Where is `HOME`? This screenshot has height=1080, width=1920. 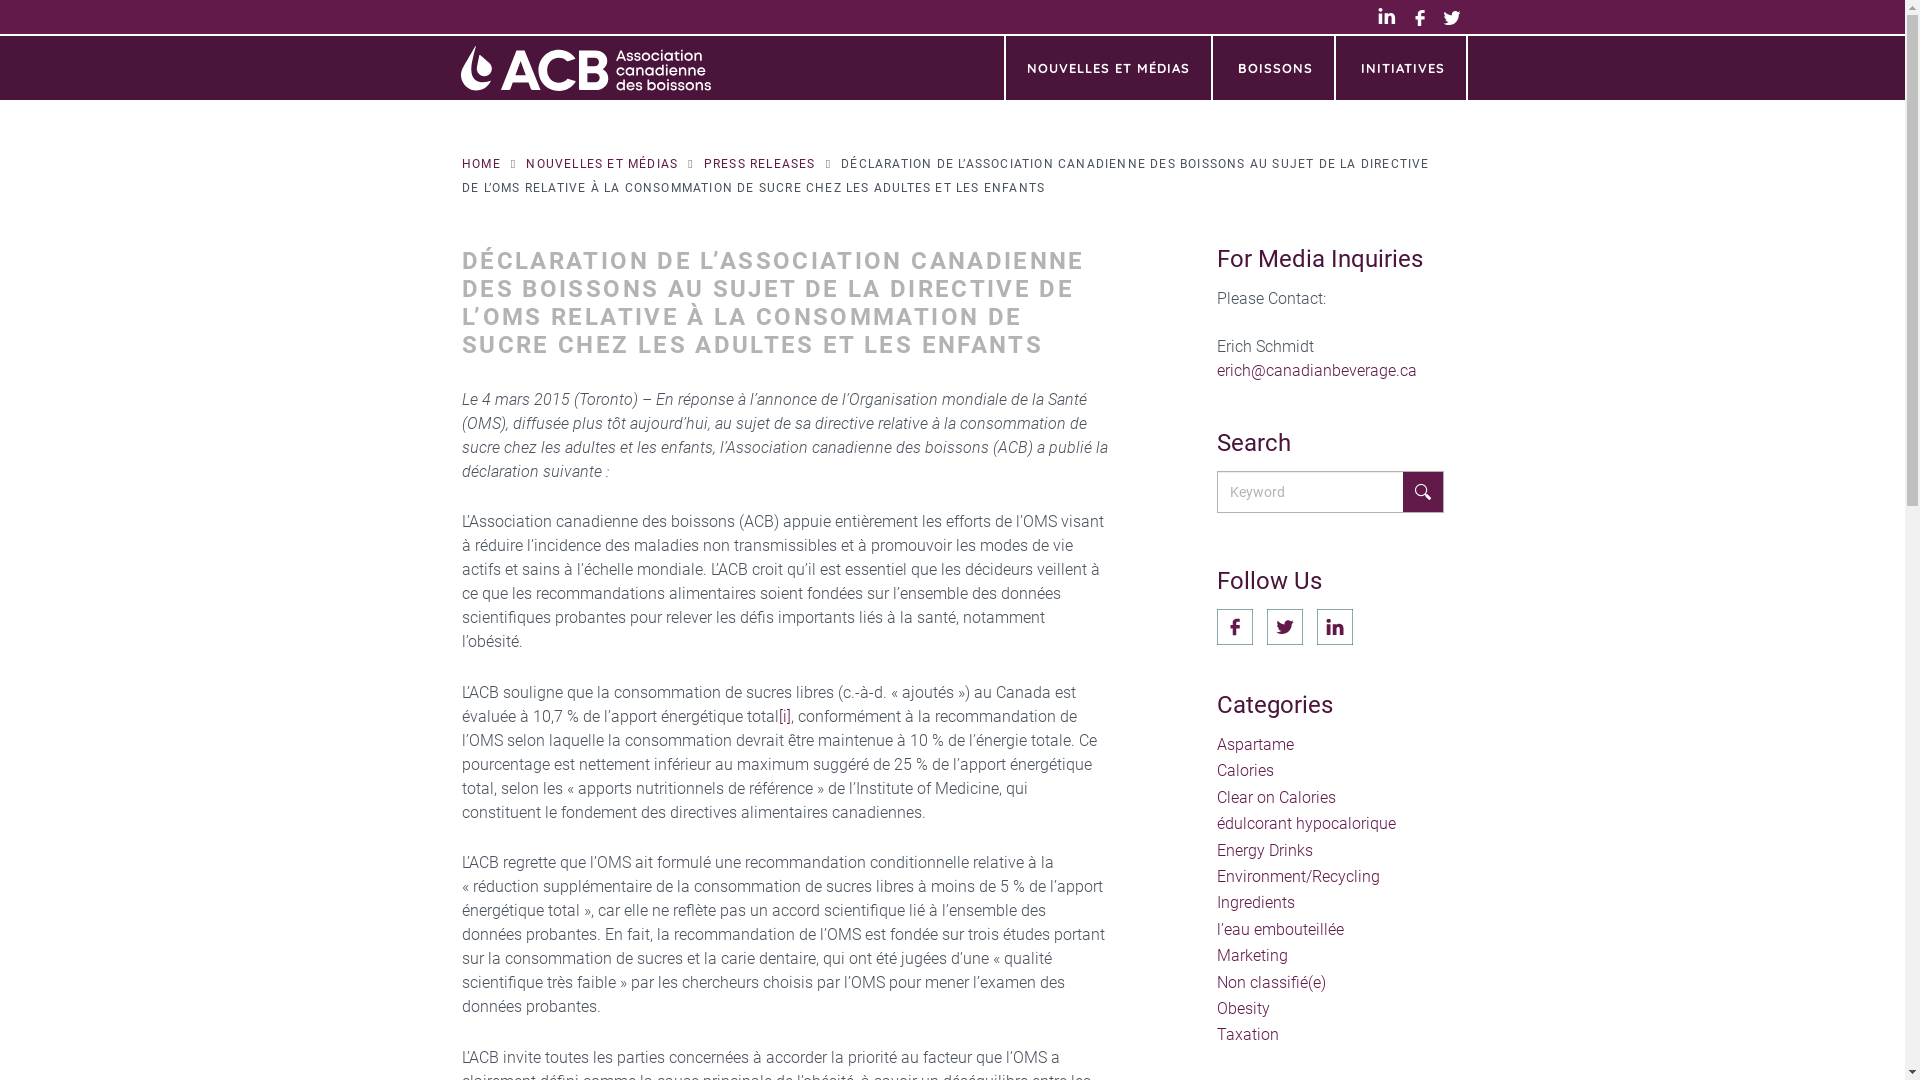 HOME is located at coordinates (482, 164).